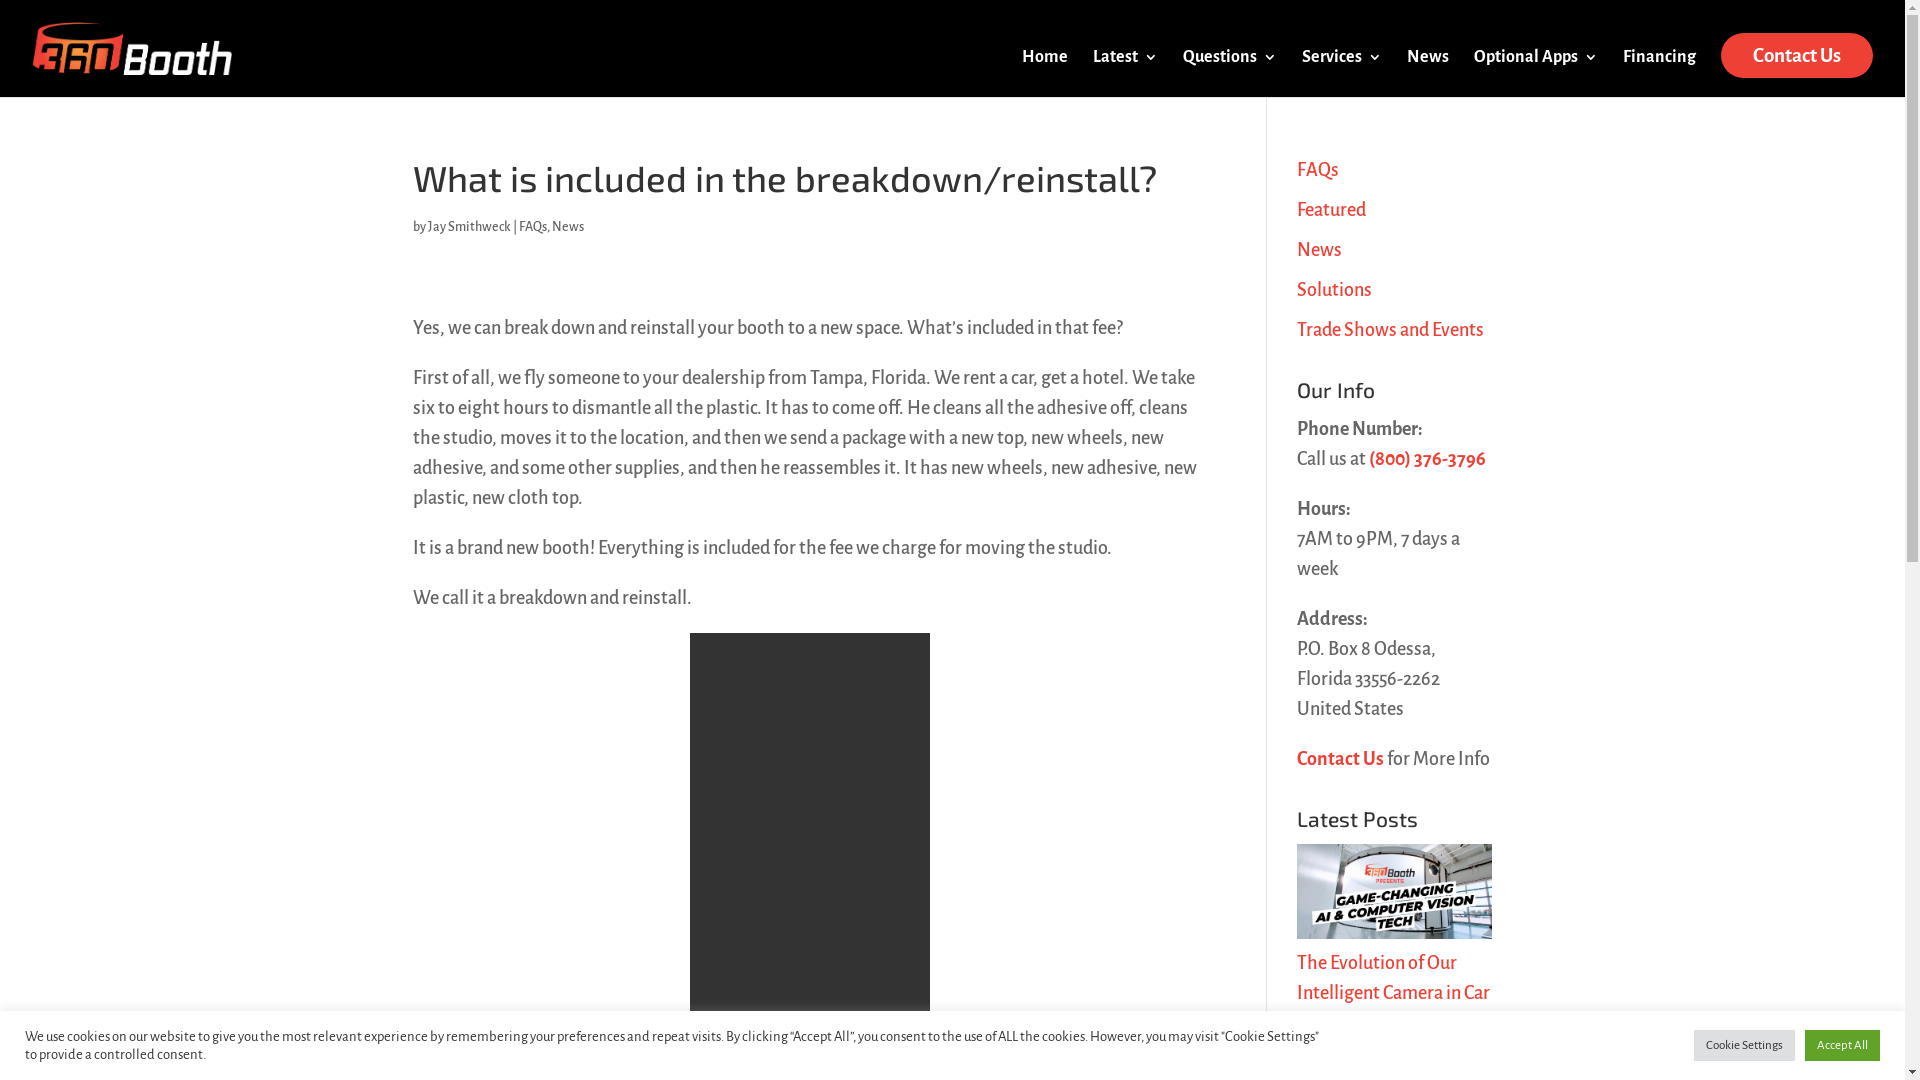 The width and height of the screenshot is (1920, 1080). I want to click on Contact Us, so click(1797, 55).